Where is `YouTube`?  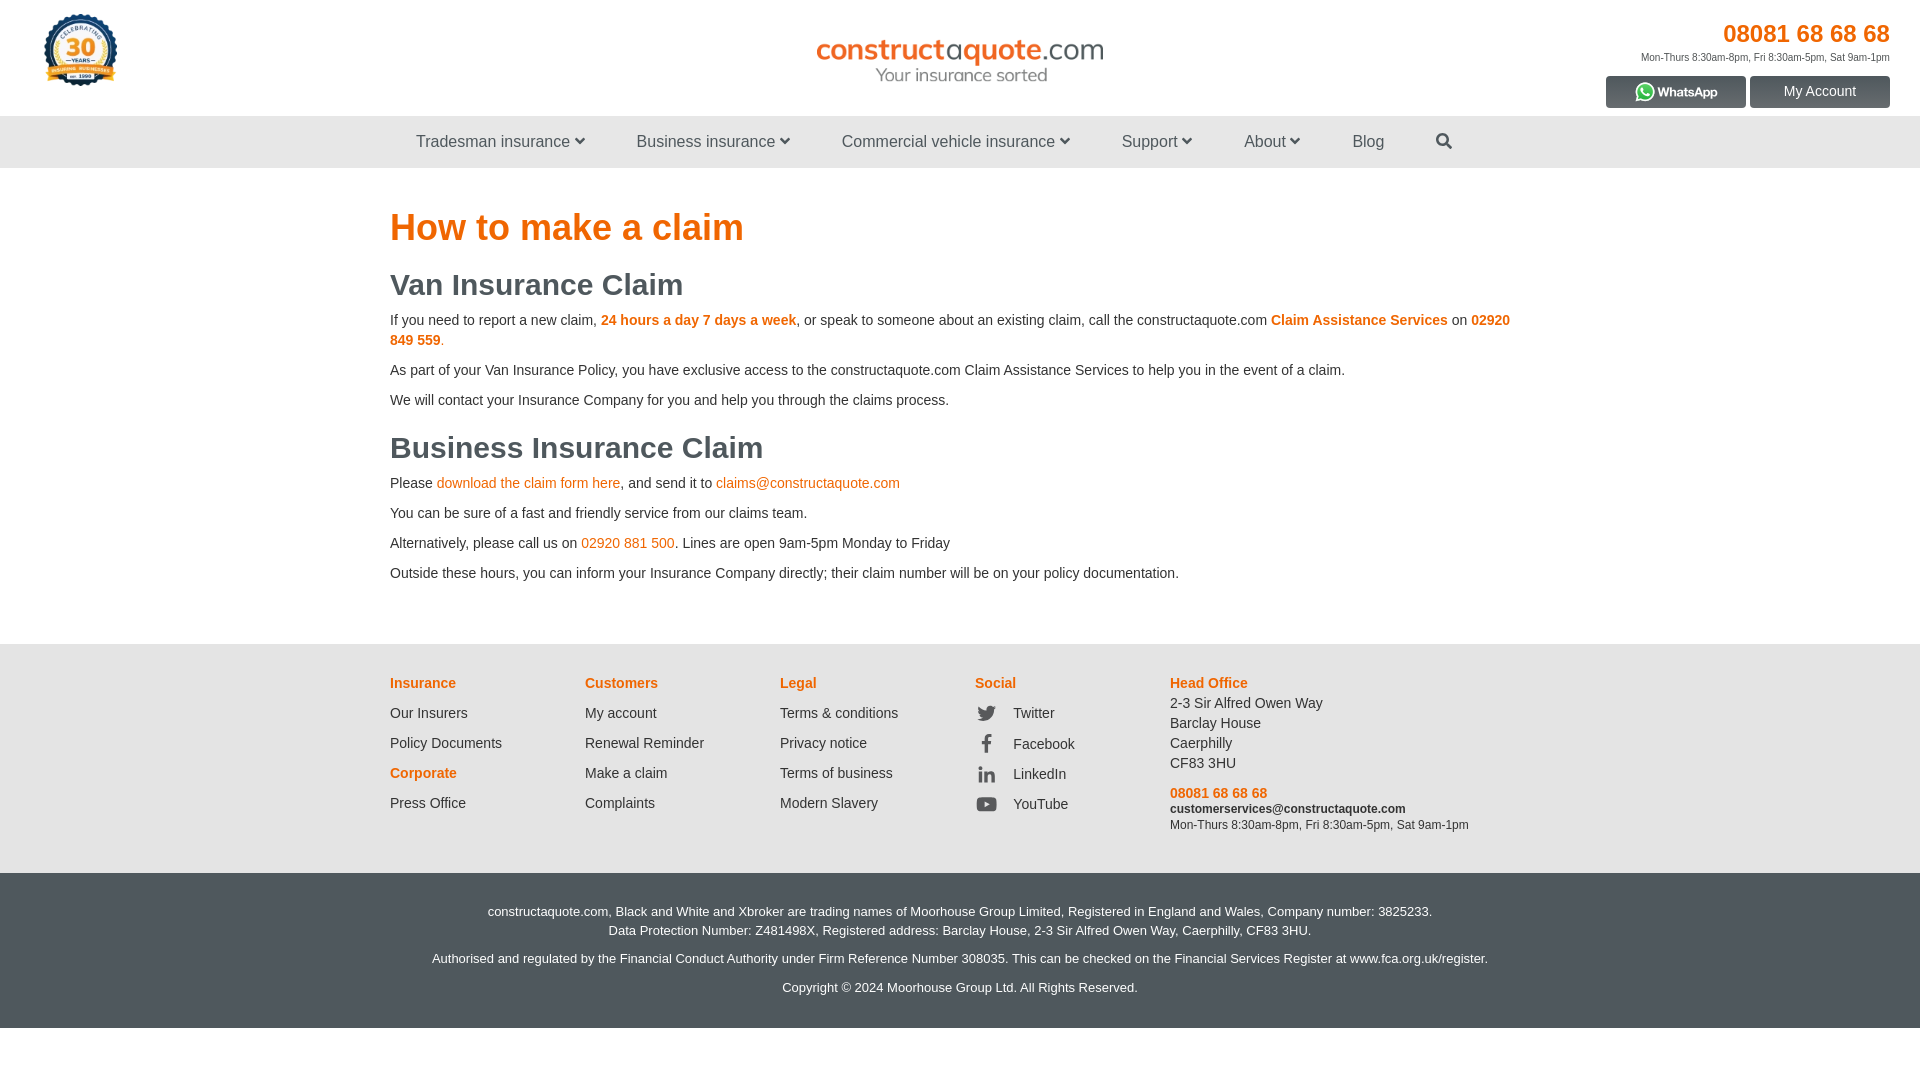
YouTube is located at coordinates (1021, 804).